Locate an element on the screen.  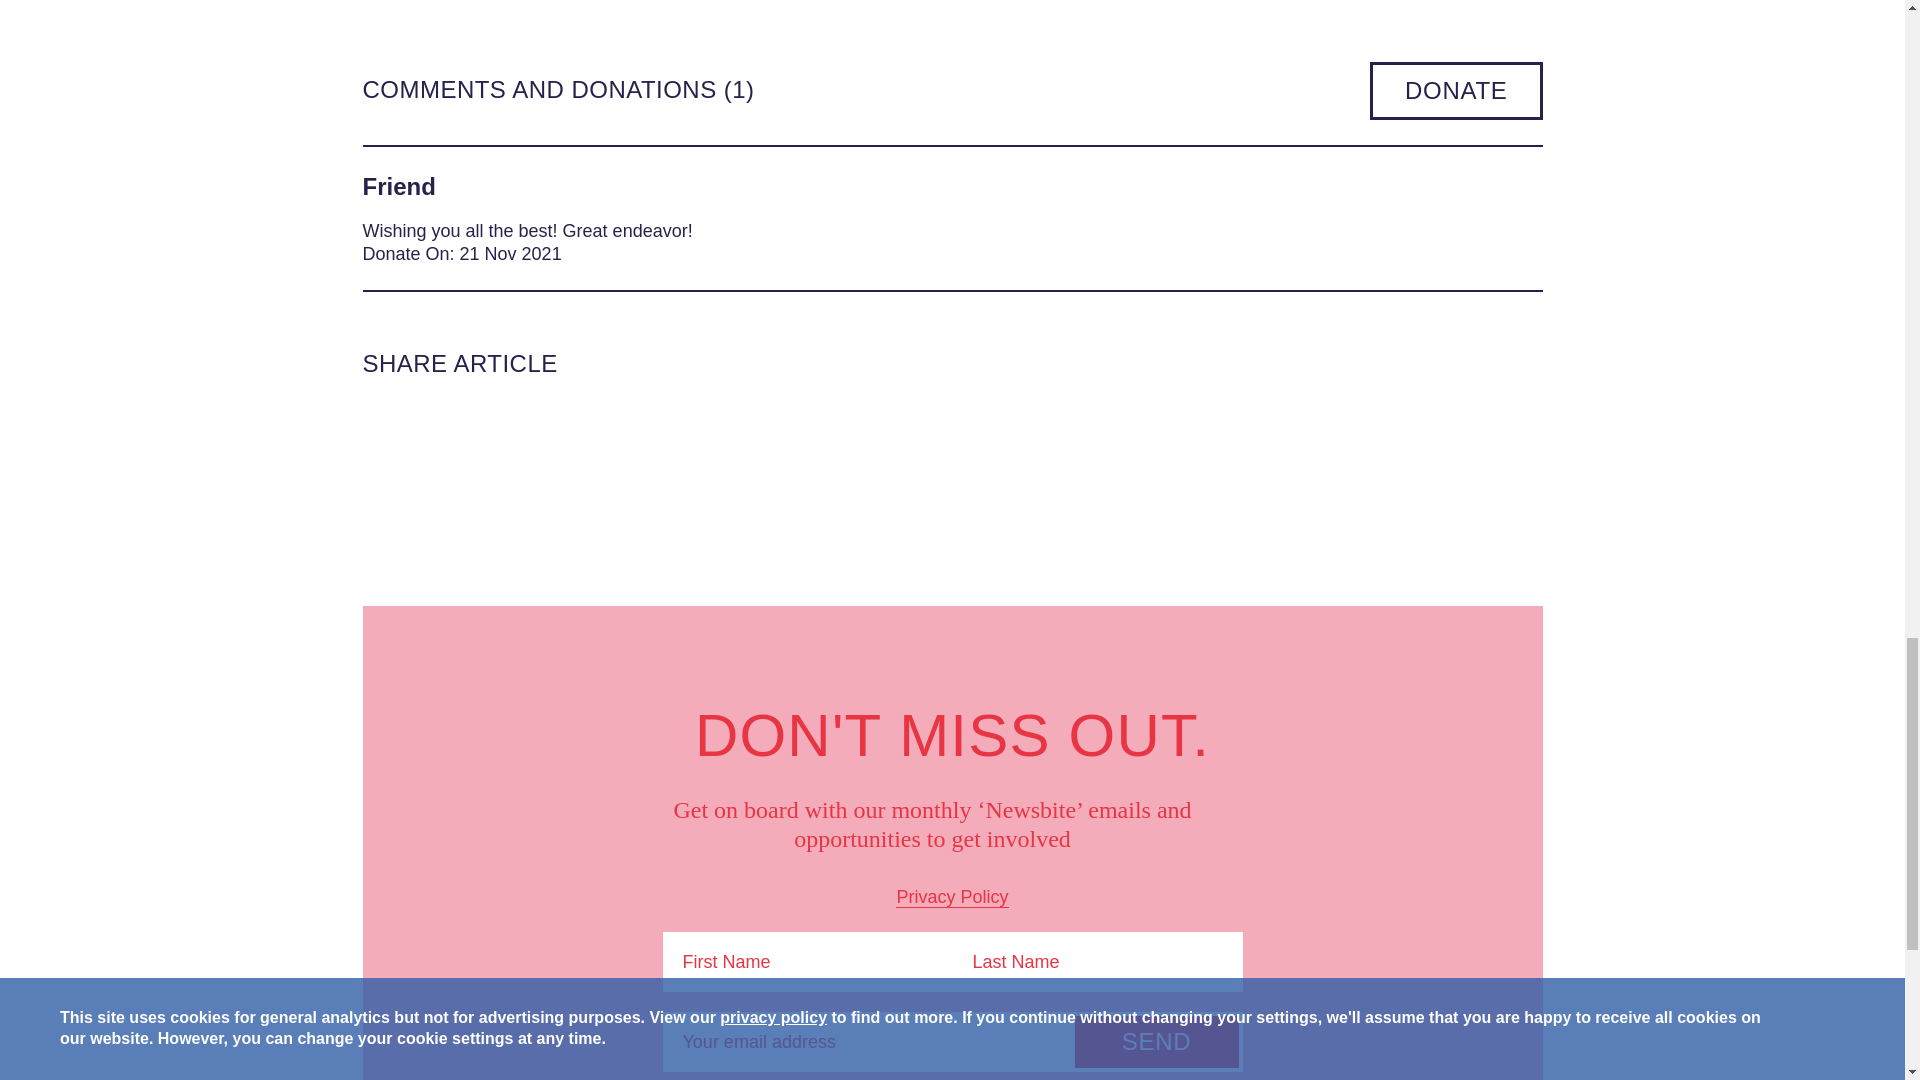
twitter is located at coordinates (391, 438).